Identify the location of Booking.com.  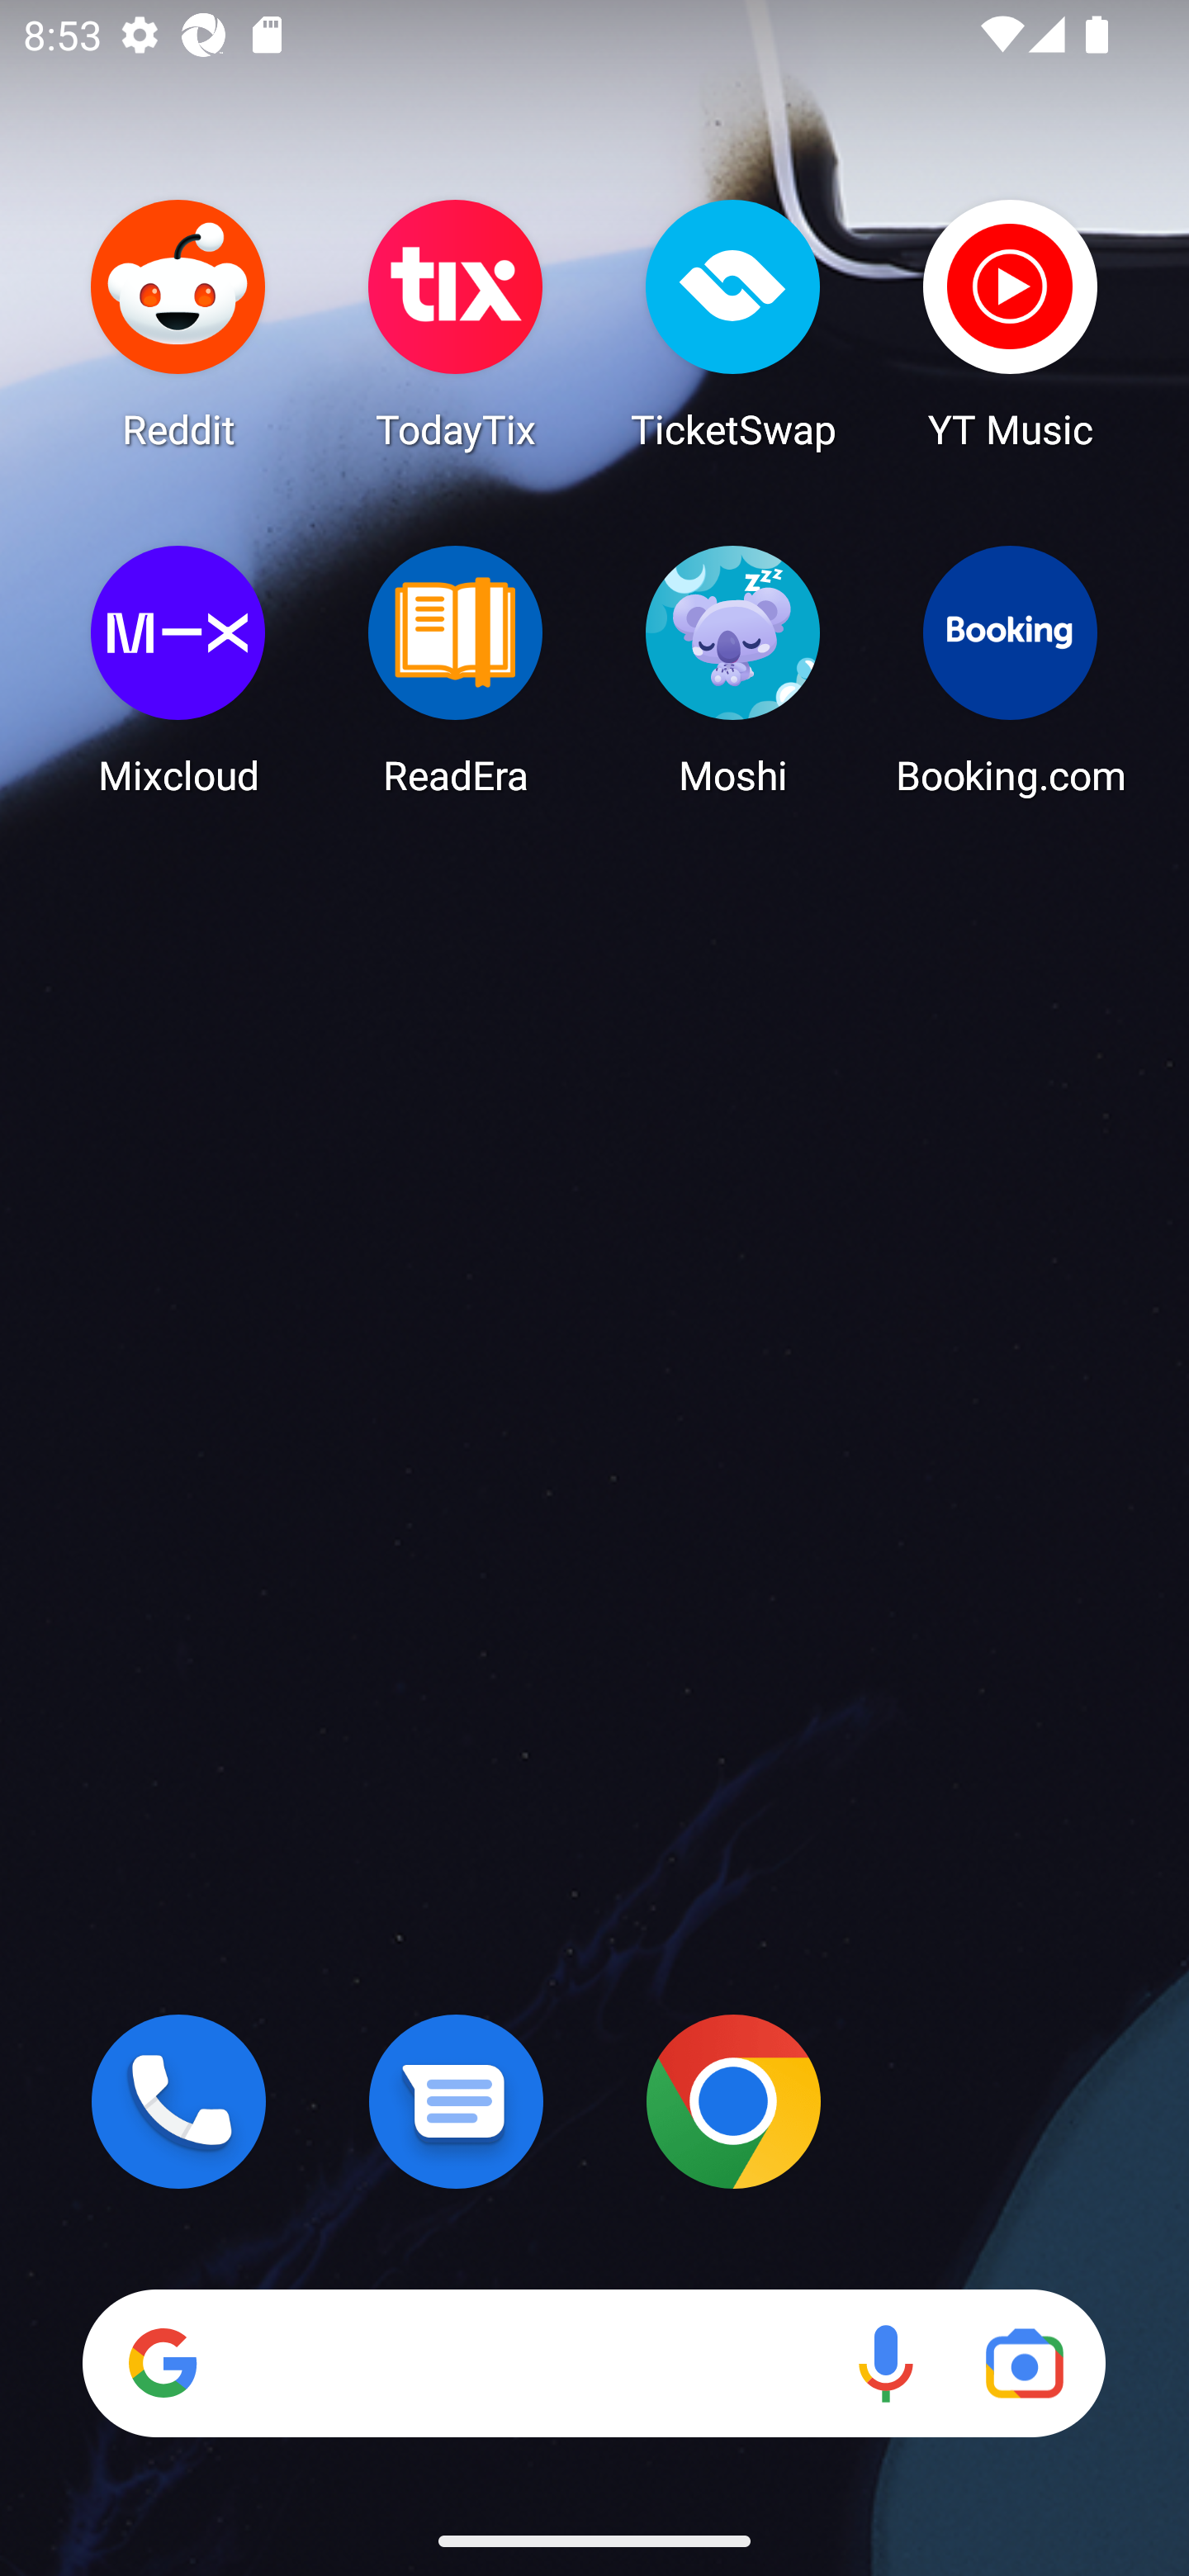
(1011, 670).